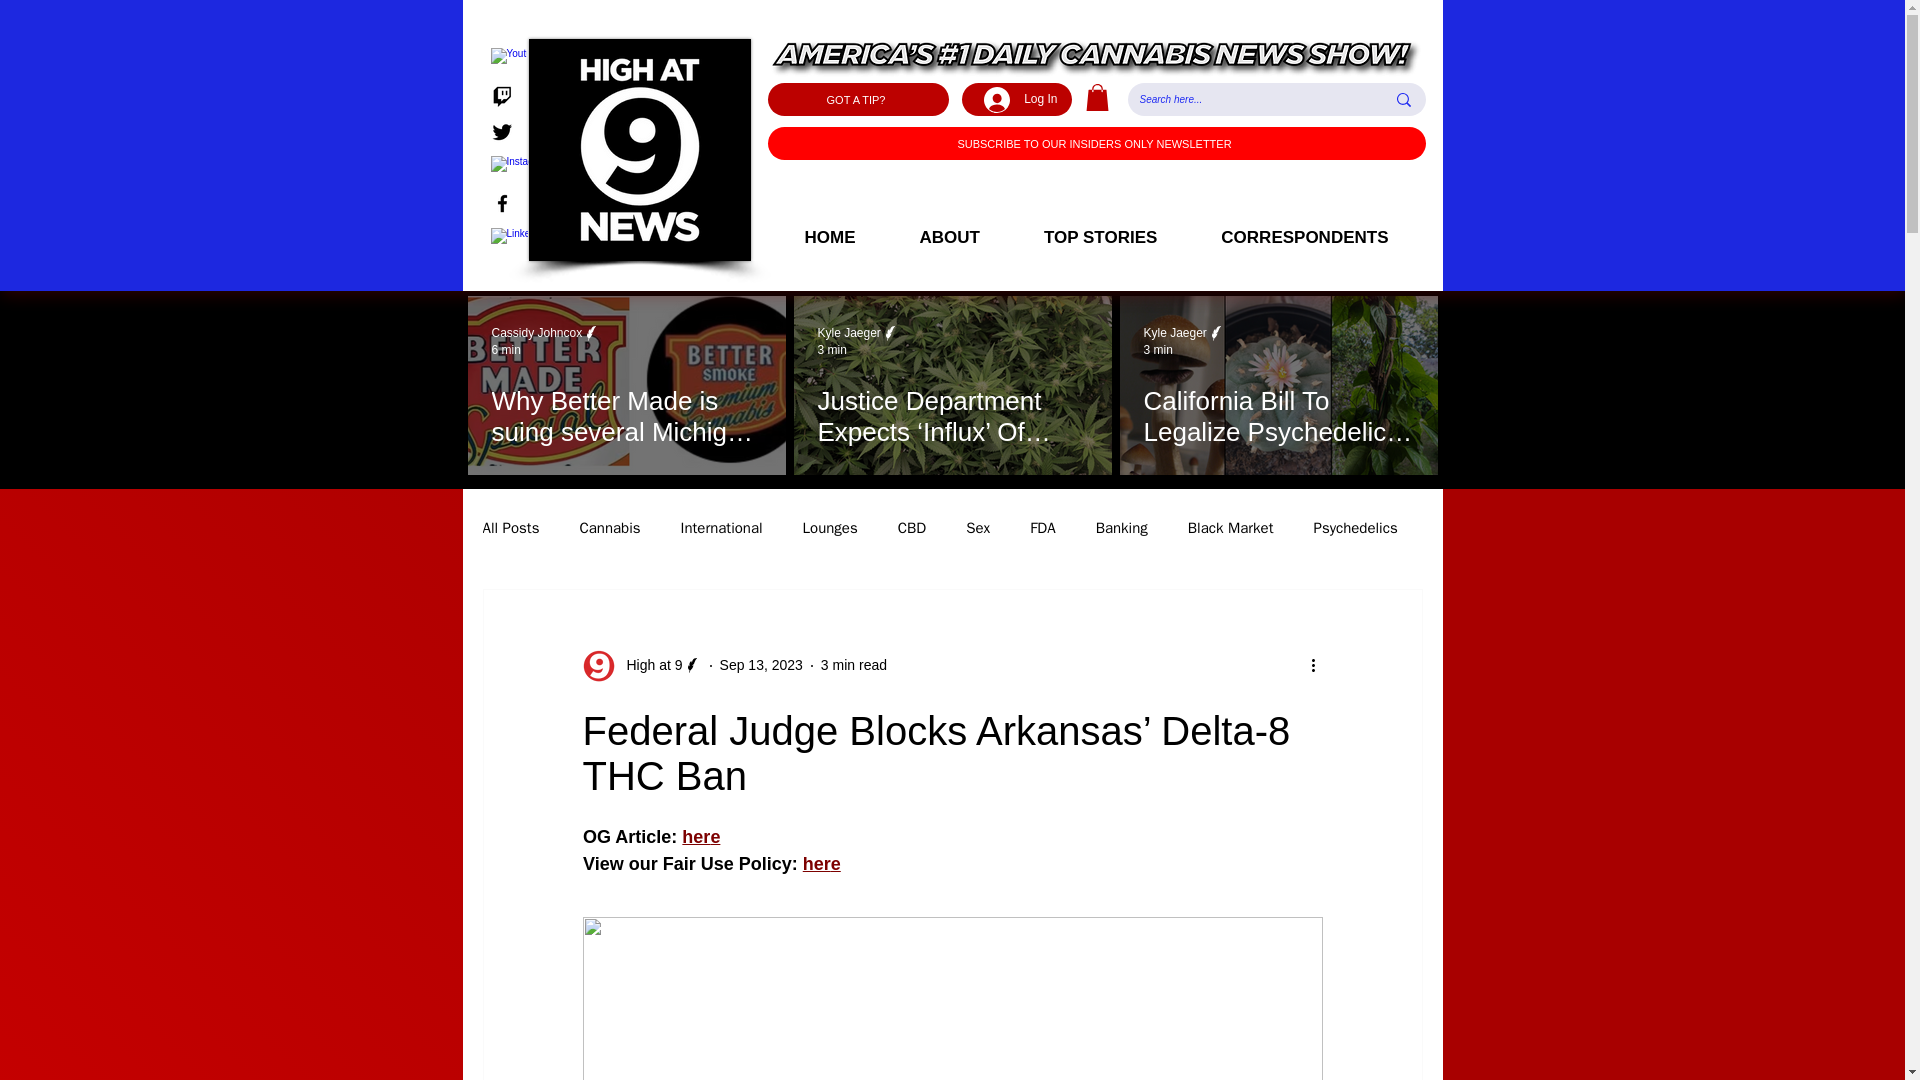  Describe the element at coordinates (858, 99) in the screenshot. I see `GOT A TIP?` at that location.